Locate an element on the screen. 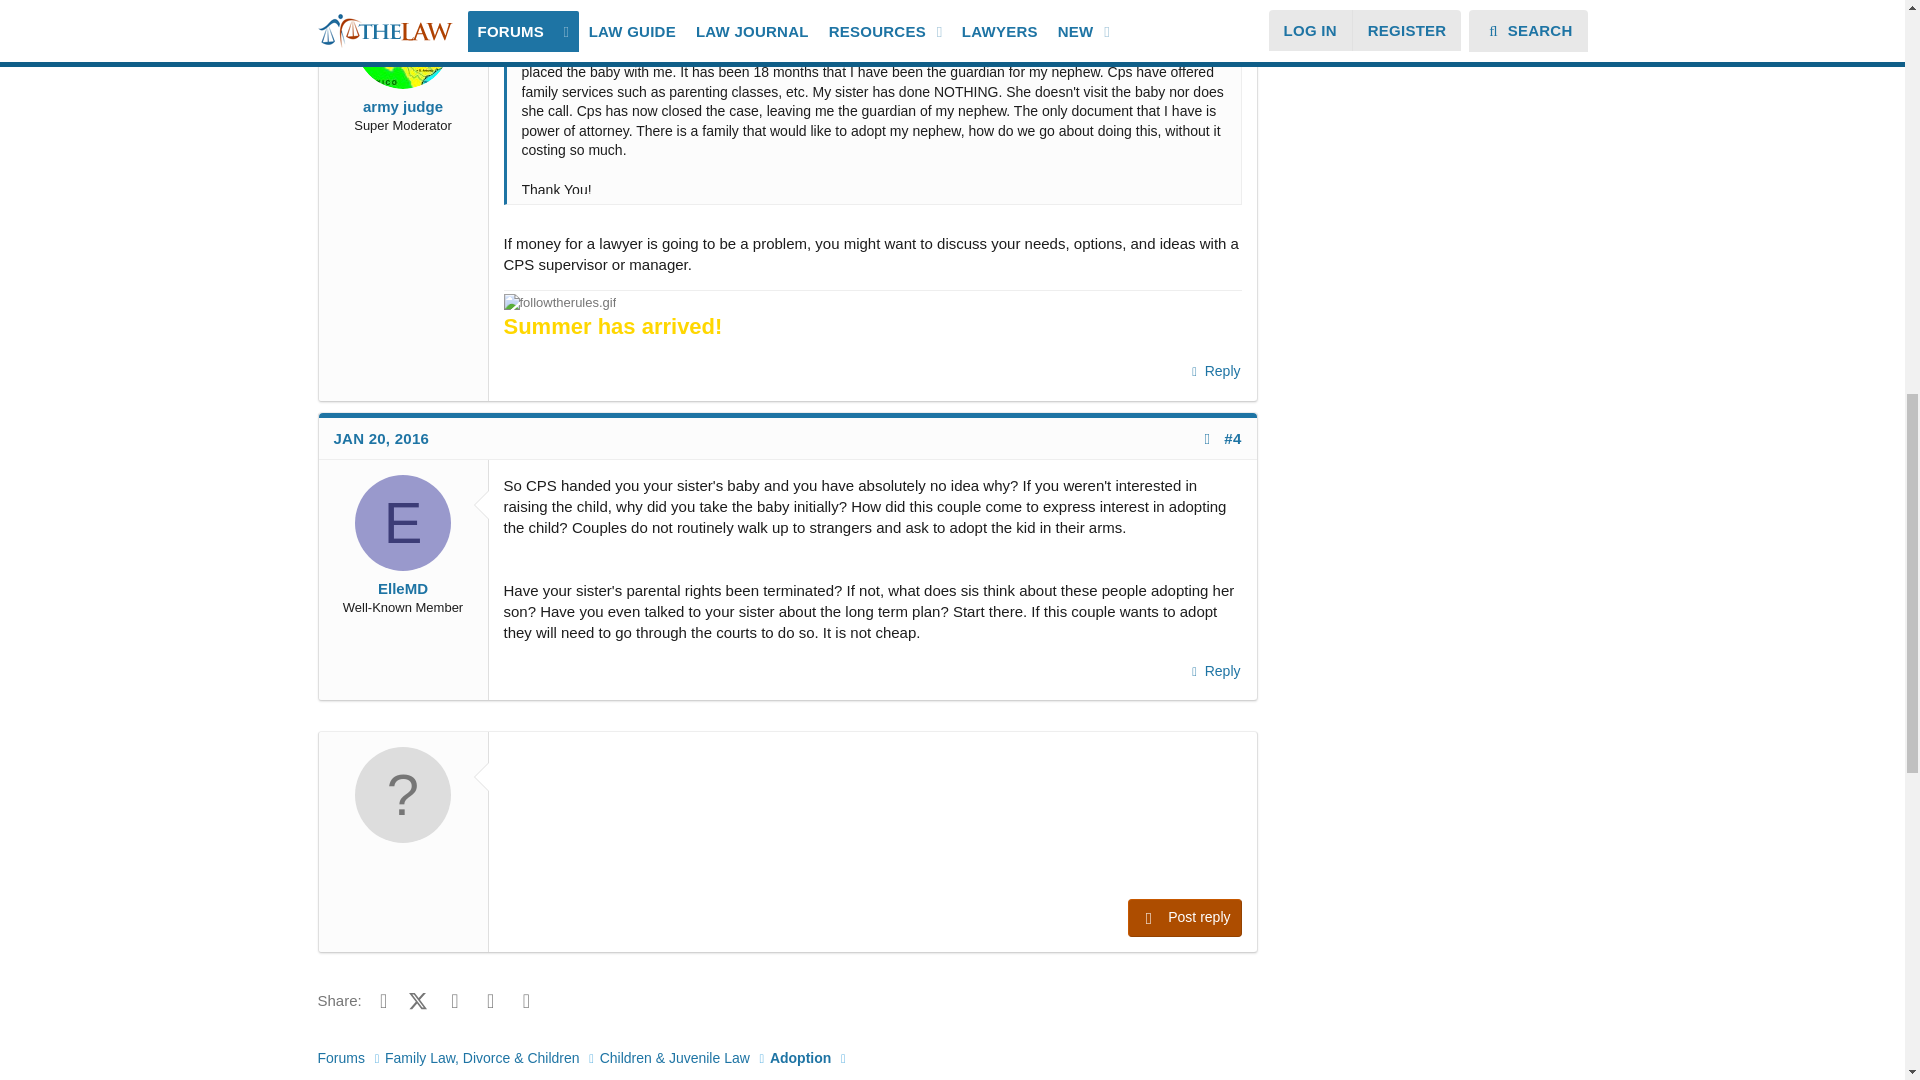 Image resolution: width=1920 pixels, height=1080 pixels. followtherules.gif is located at coordinates (560, 302).